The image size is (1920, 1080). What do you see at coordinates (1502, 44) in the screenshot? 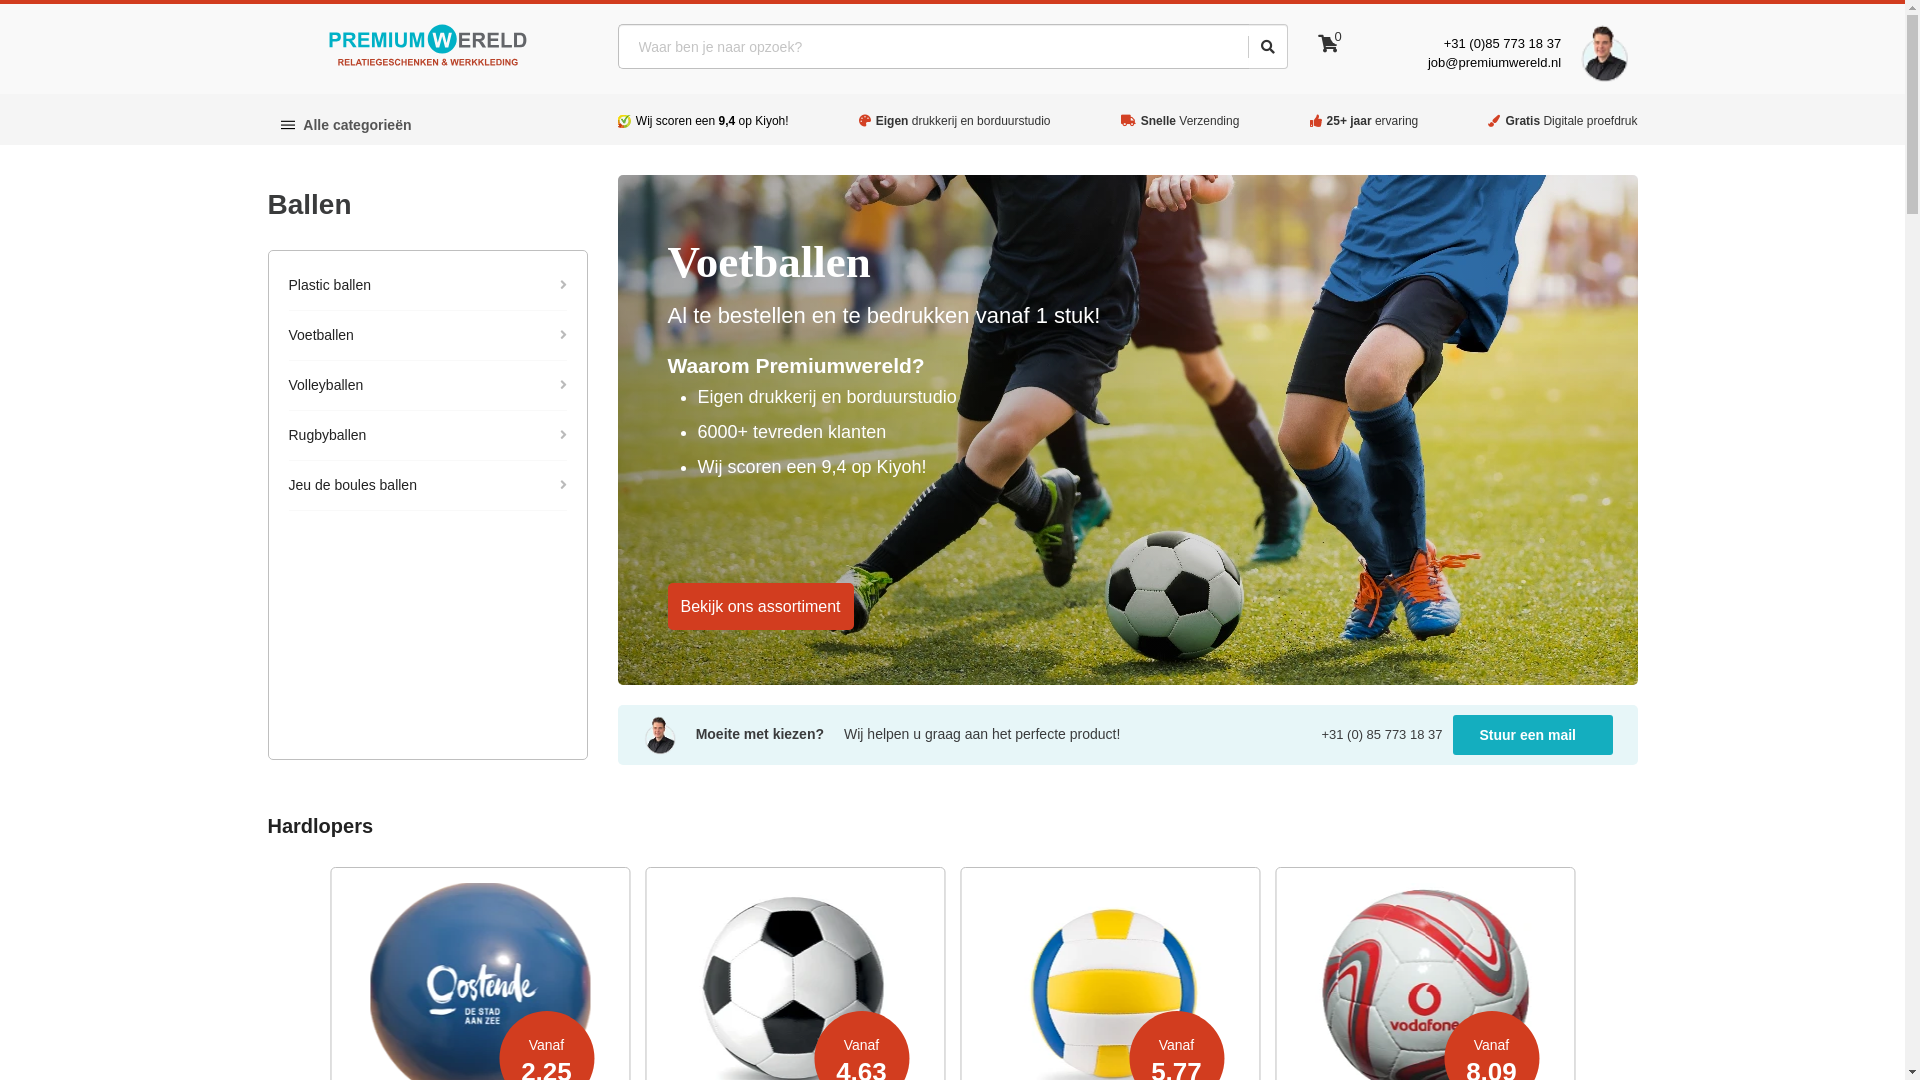
I see `+31 (0)85 773 18 37` at bounding box center [1502, 44].